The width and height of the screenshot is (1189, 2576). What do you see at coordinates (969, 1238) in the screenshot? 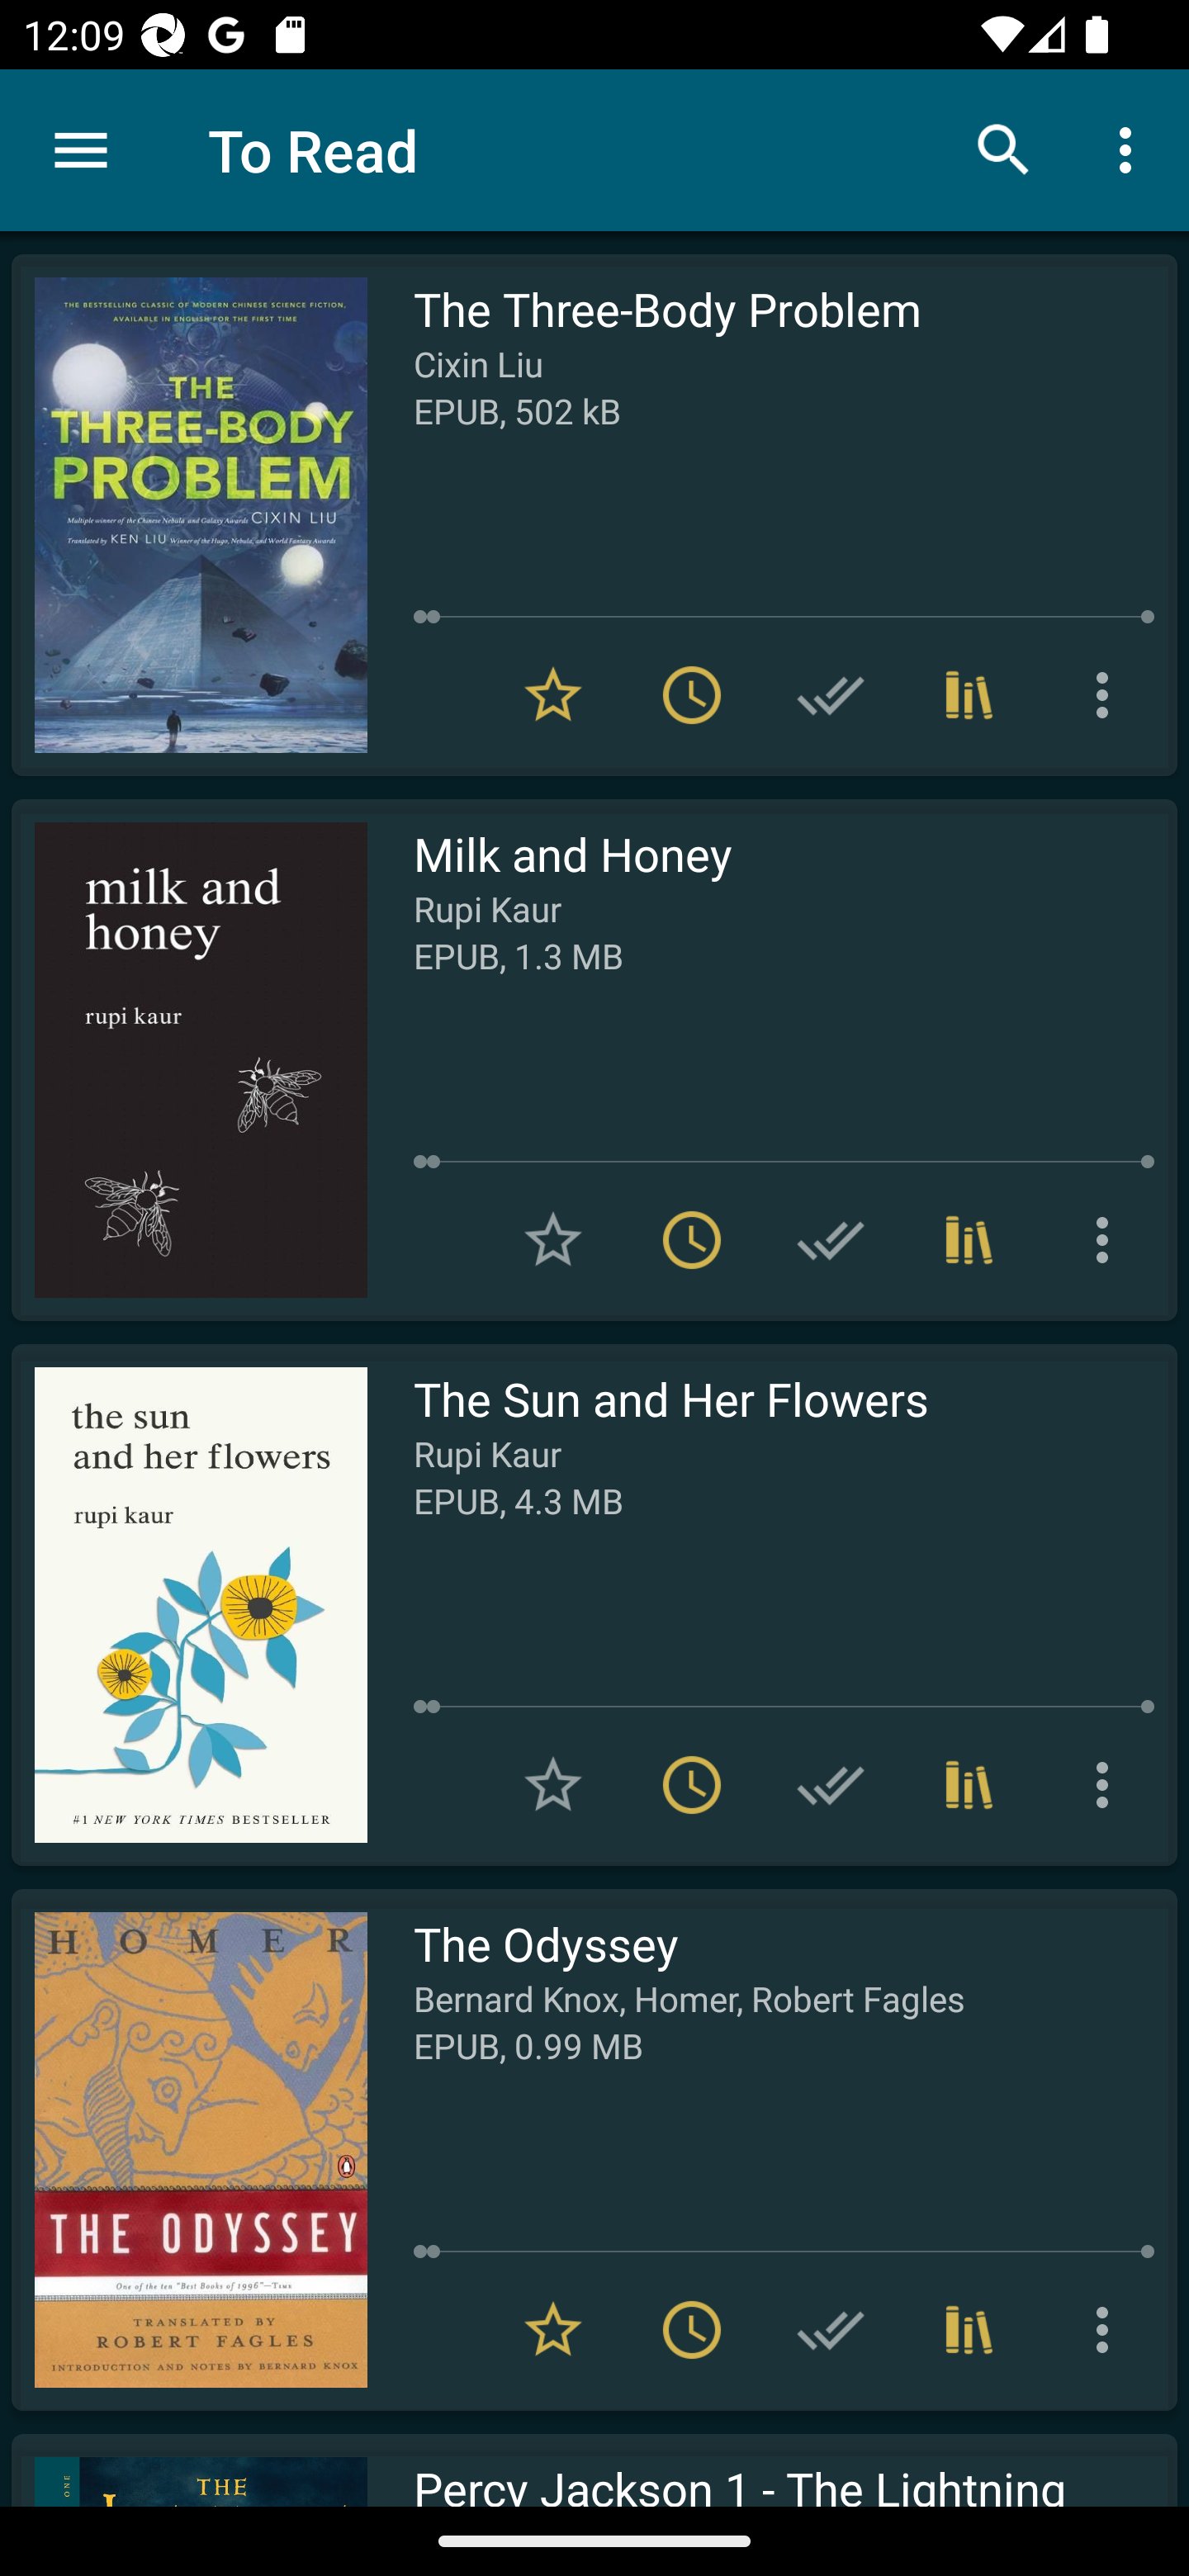
I see `Collections (2)` at bounding box center [969, 1238].